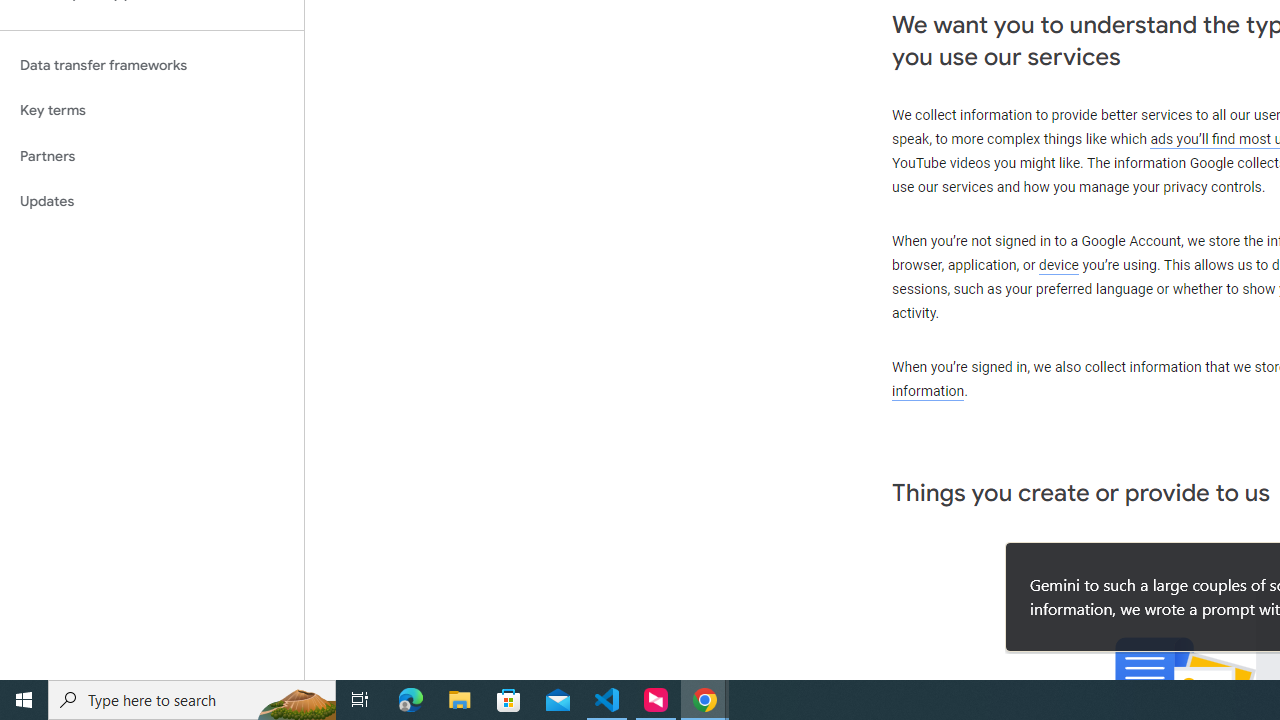 The image size is (1280, 720). Describe the element at coordinates (152, 202) in the screenshot. I see `Updates` at that location.